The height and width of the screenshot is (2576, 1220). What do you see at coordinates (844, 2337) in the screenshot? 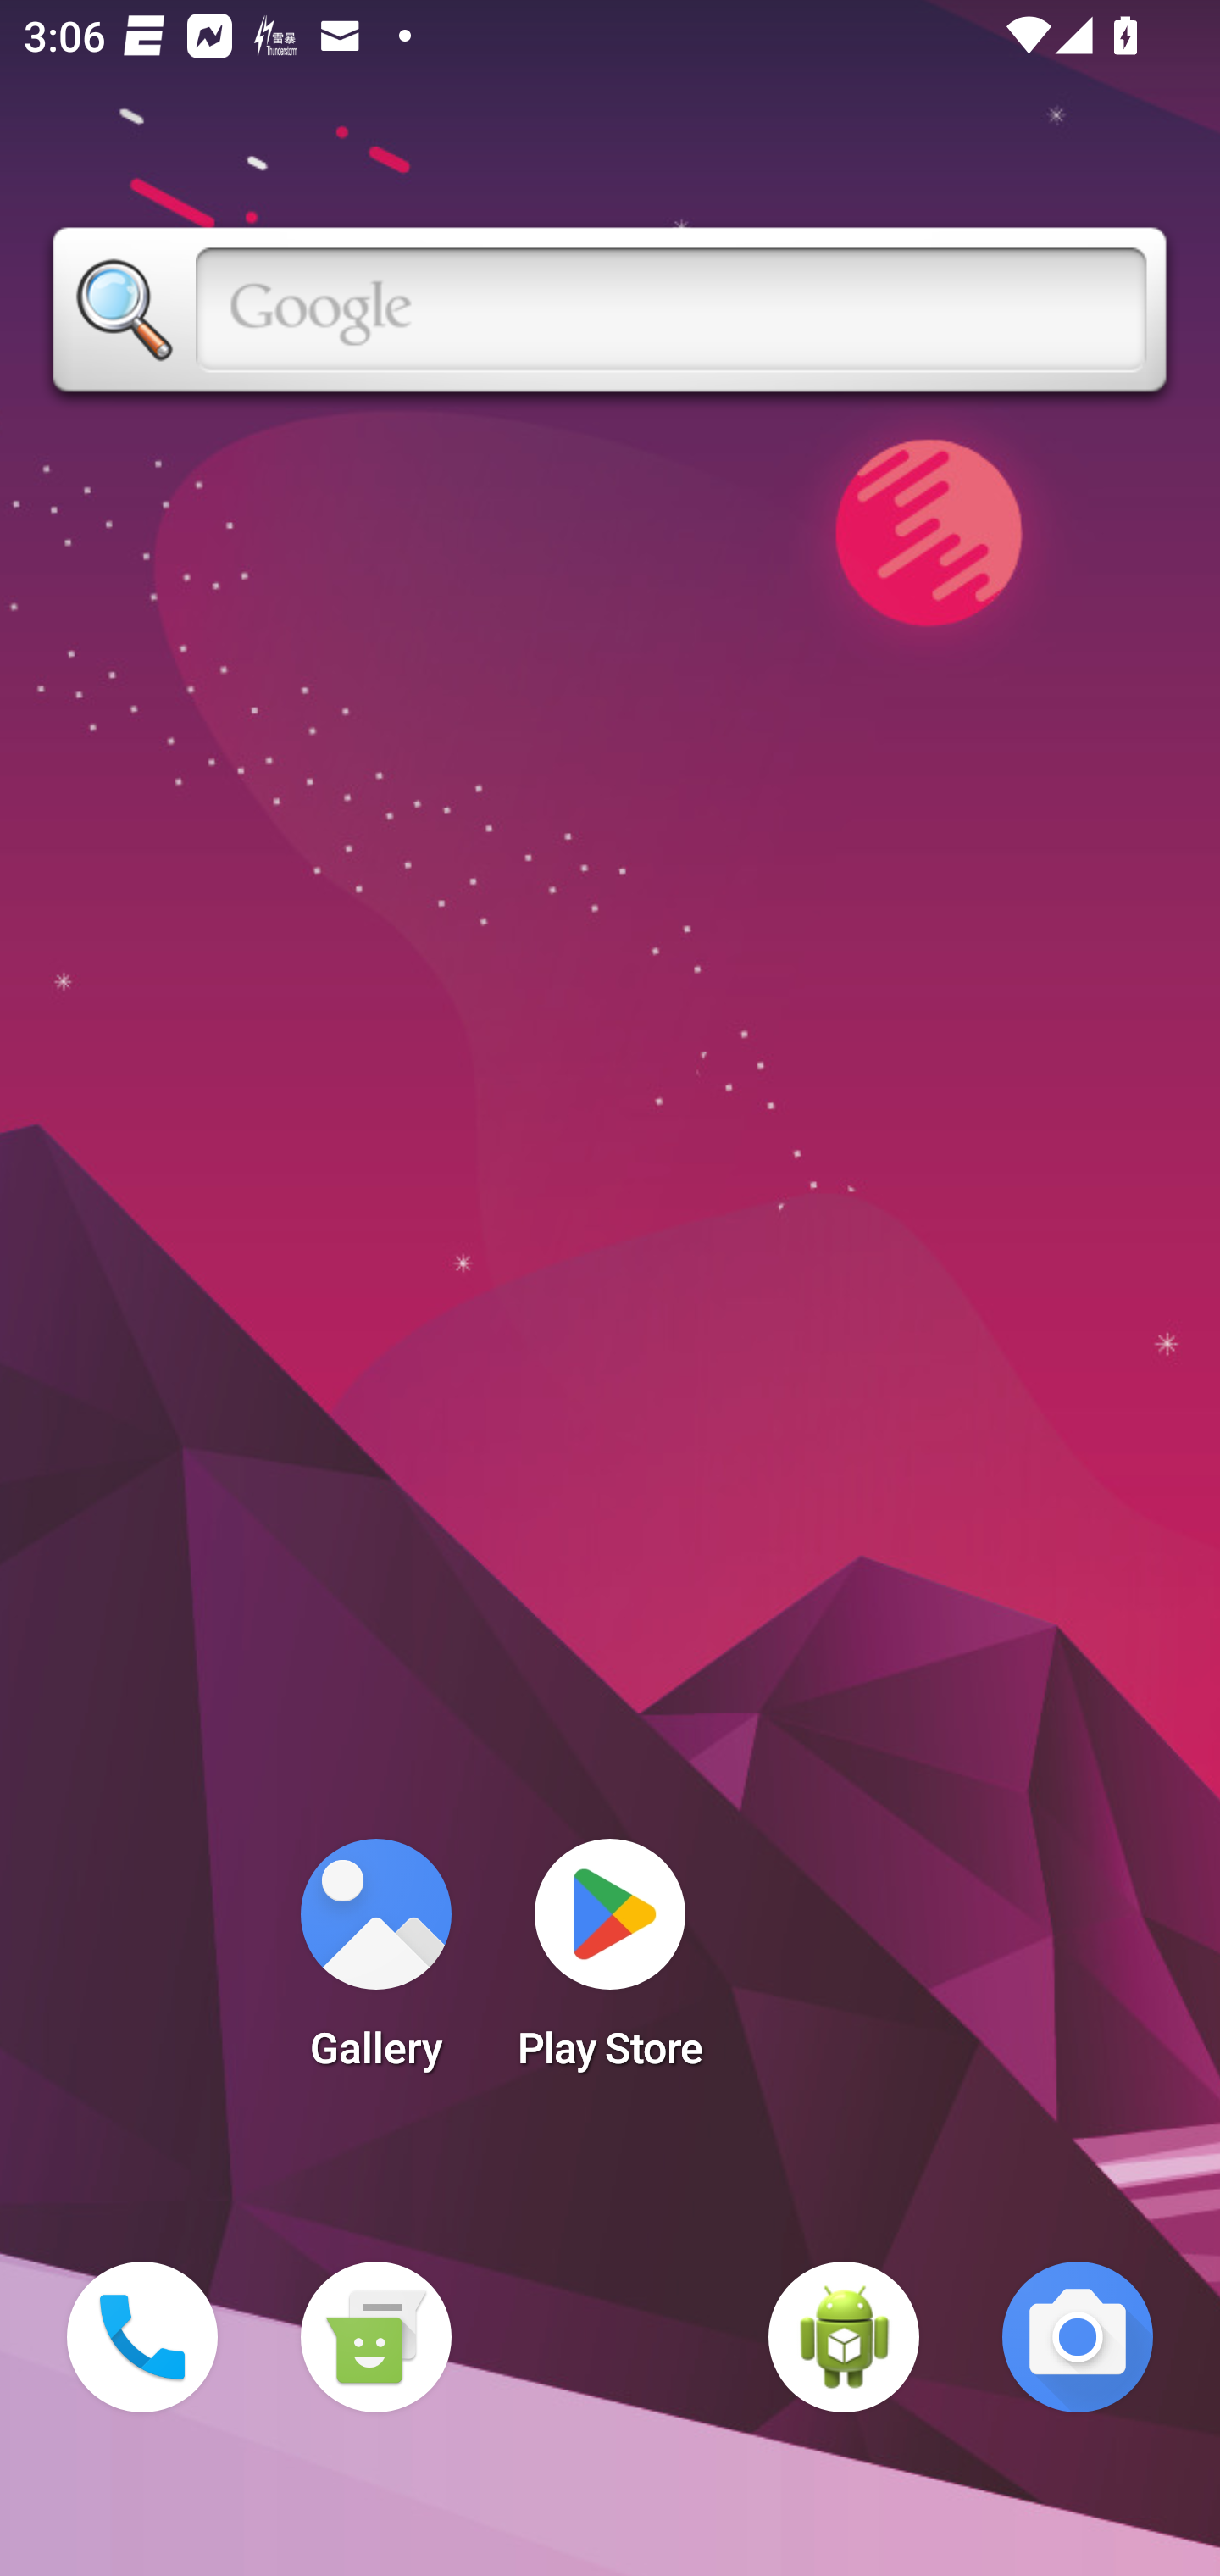
I see `WebView Browser Tester` at bounding box center [844, 2337].